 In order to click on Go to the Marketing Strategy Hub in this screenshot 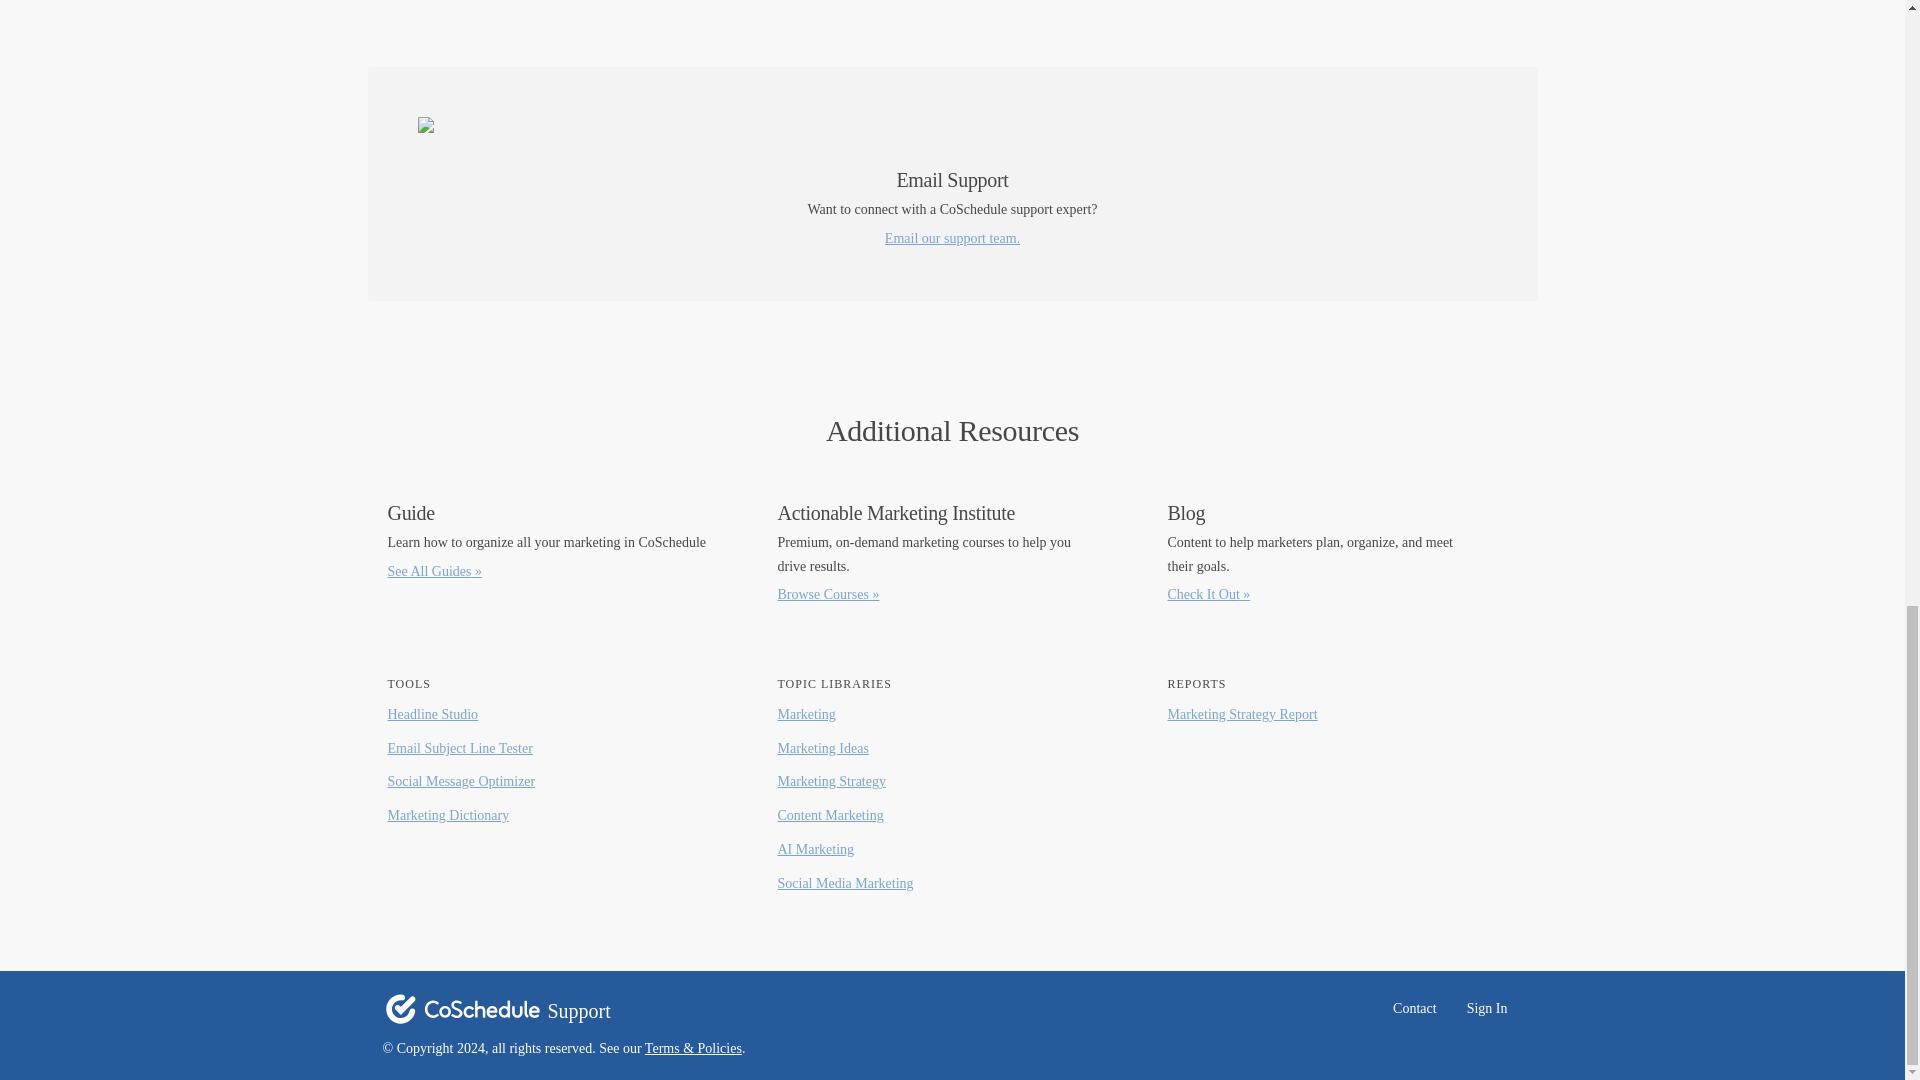, I will do `click(831, 782)`.